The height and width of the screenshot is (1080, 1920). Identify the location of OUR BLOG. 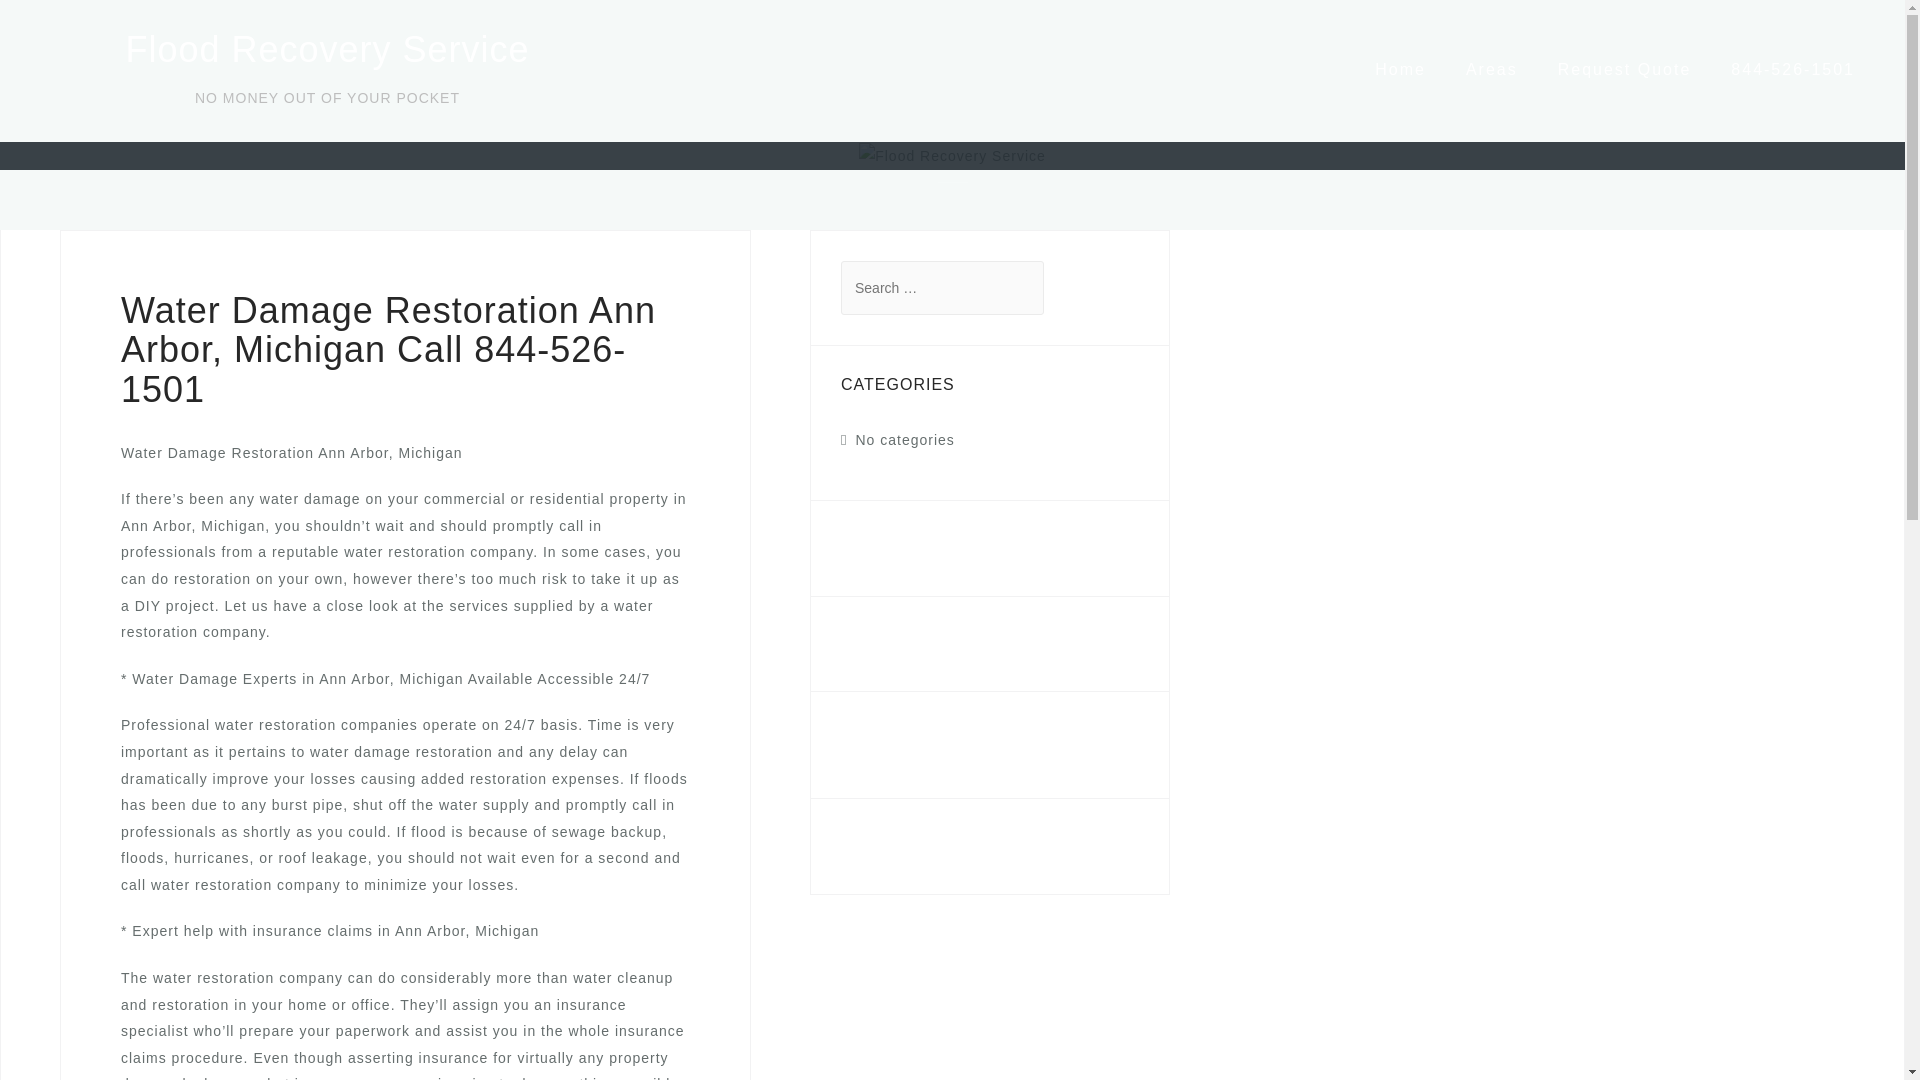
(892, 548).